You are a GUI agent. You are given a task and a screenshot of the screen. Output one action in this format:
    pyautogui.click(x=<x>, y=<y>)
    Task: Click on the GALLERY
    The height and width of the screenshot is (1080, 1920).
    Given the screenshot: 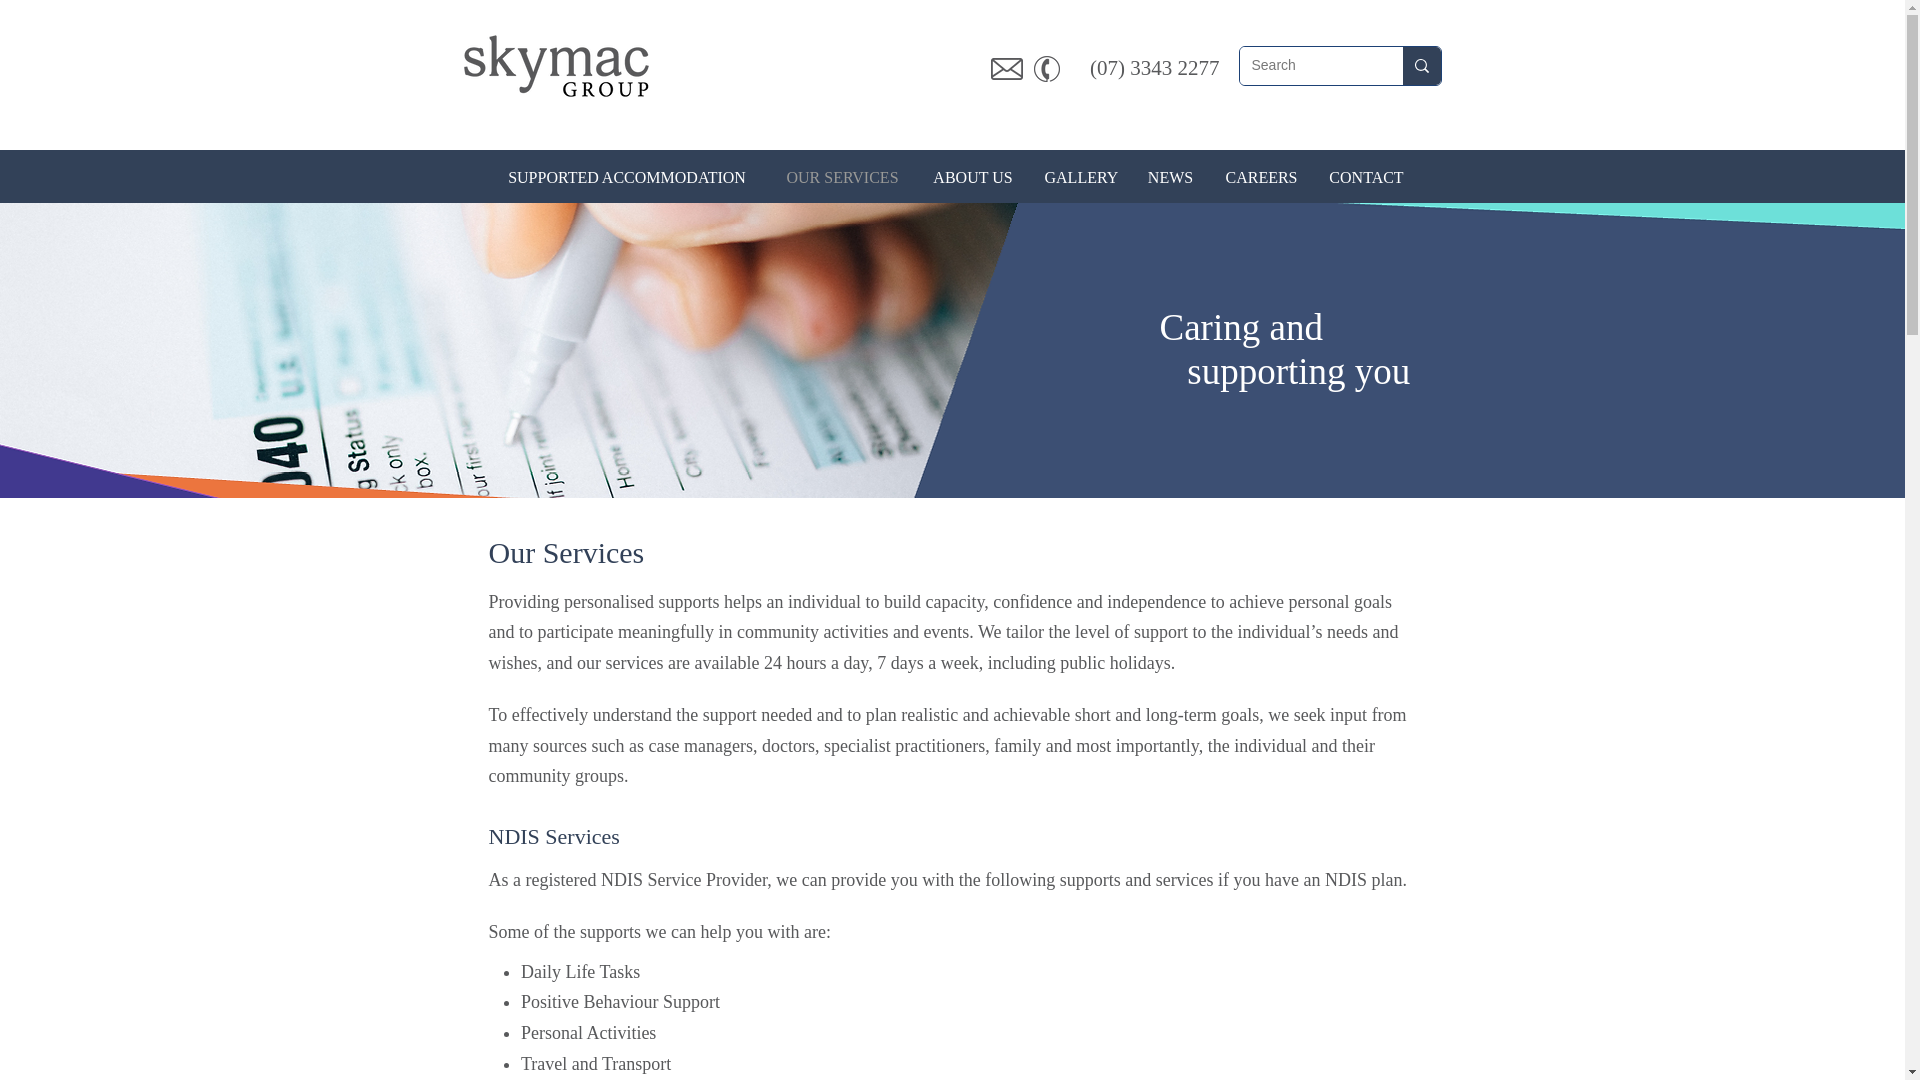 What is the action you would take?
    pyautogui.click(x=1080, y=178)
    